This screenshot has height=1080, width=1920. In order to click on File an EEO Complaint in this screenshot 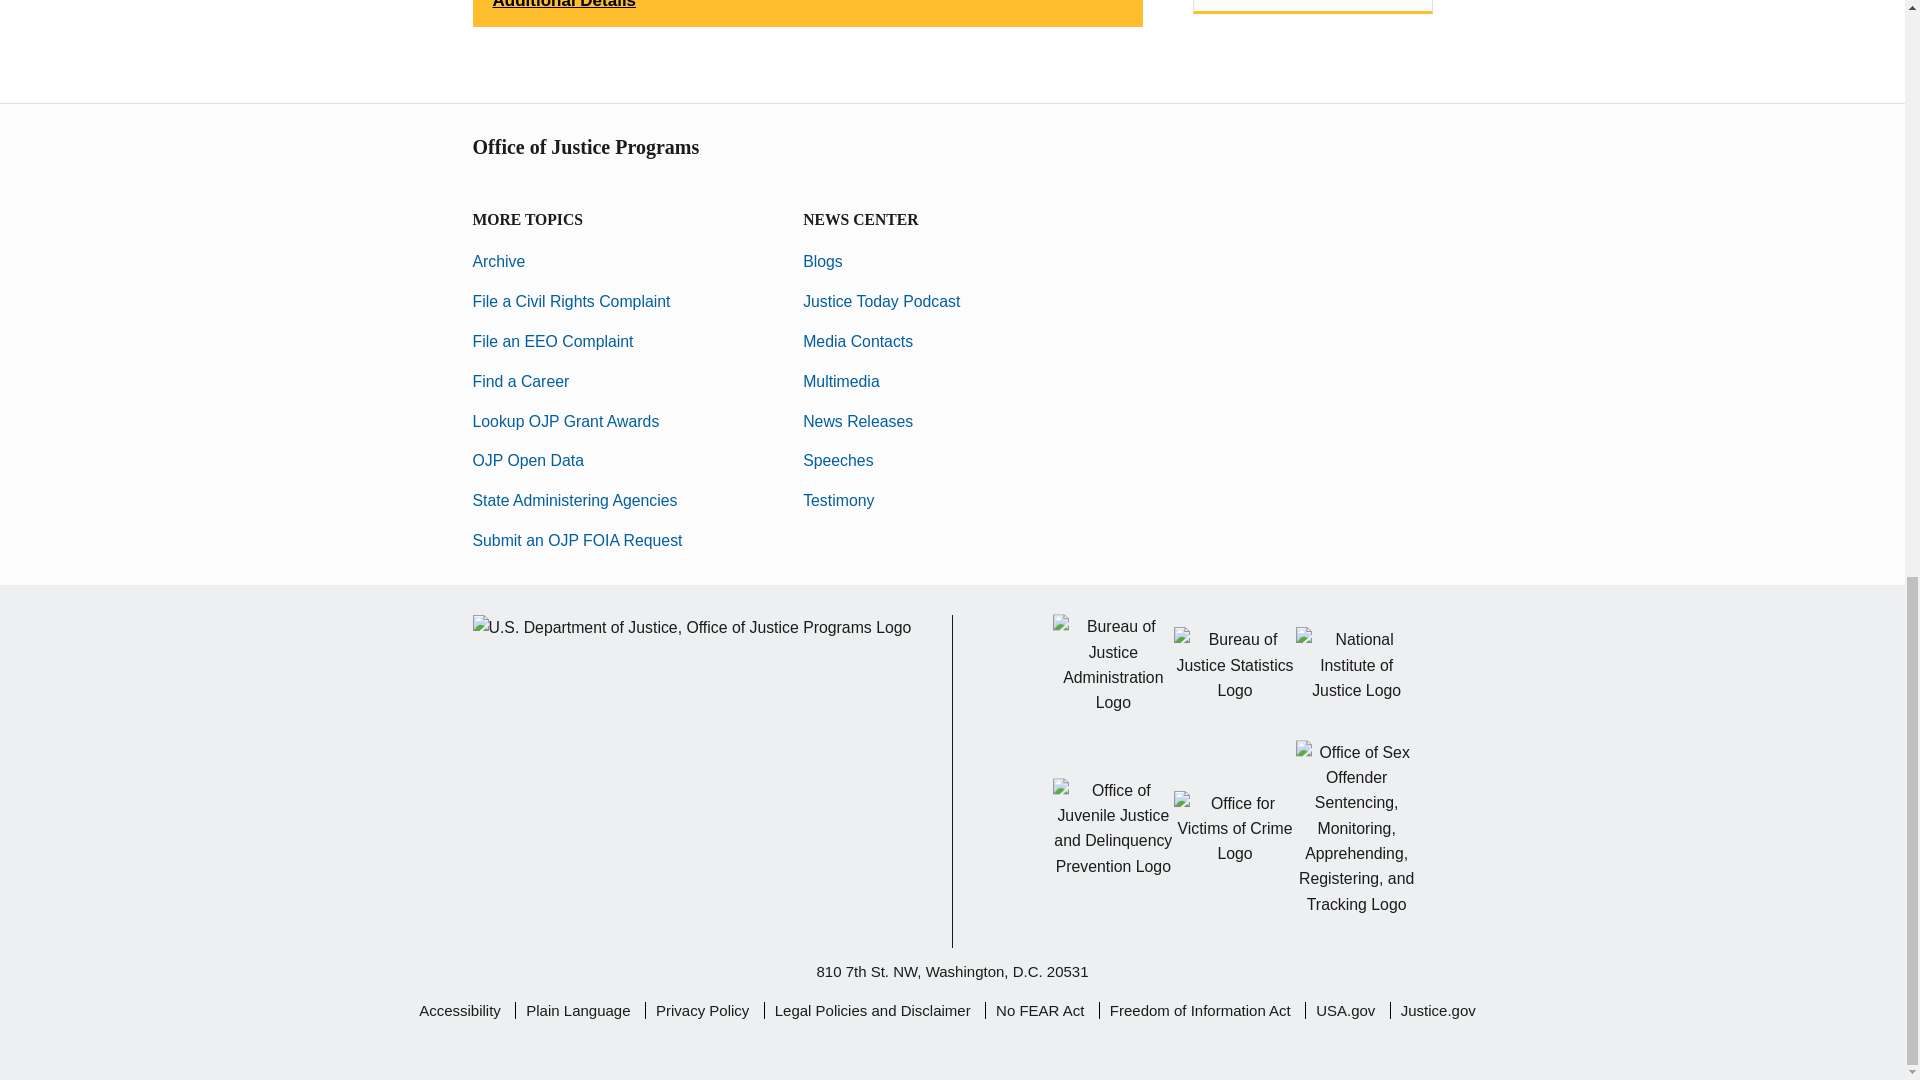, I will do `click(552, 340)`.